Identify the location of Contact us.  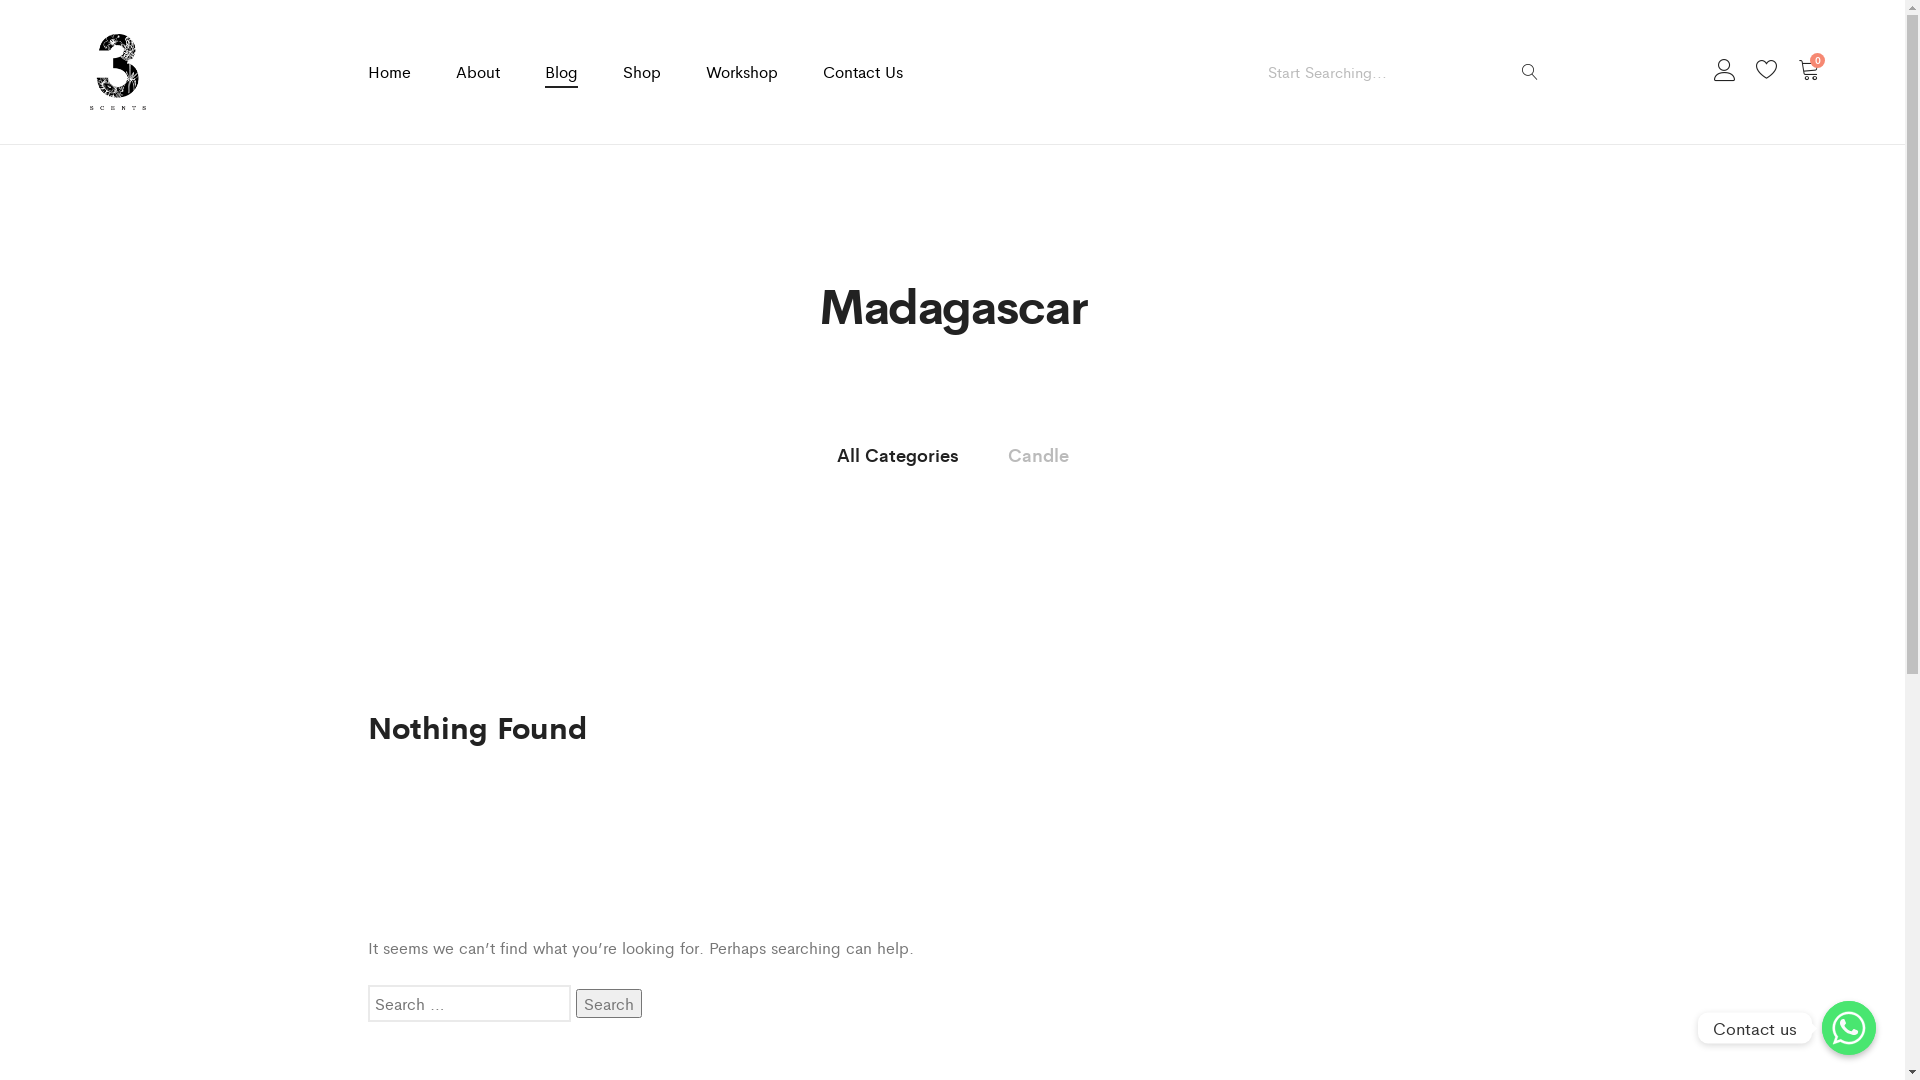
(1849, 1028).